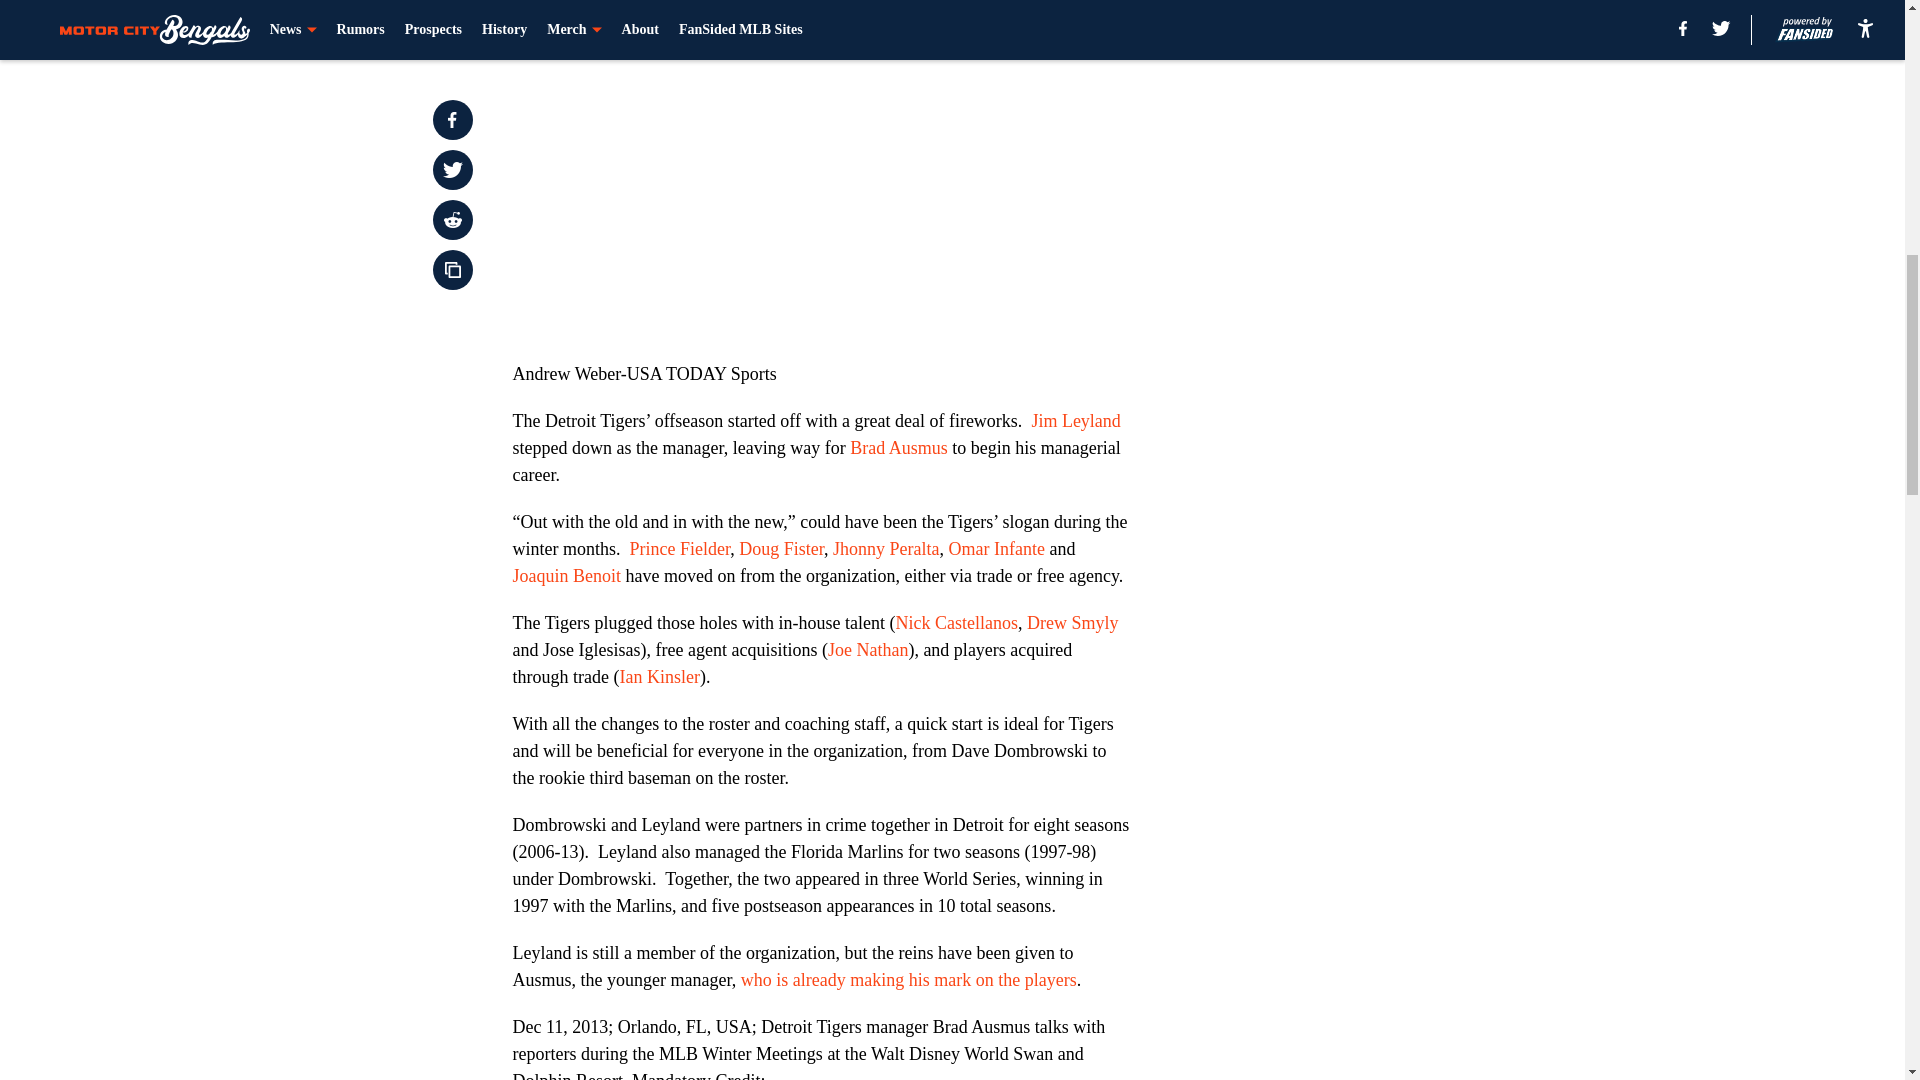 This screenshot has height=1080, width=1920. I want to click on who is already making his mark on the players, so click(905, 980).